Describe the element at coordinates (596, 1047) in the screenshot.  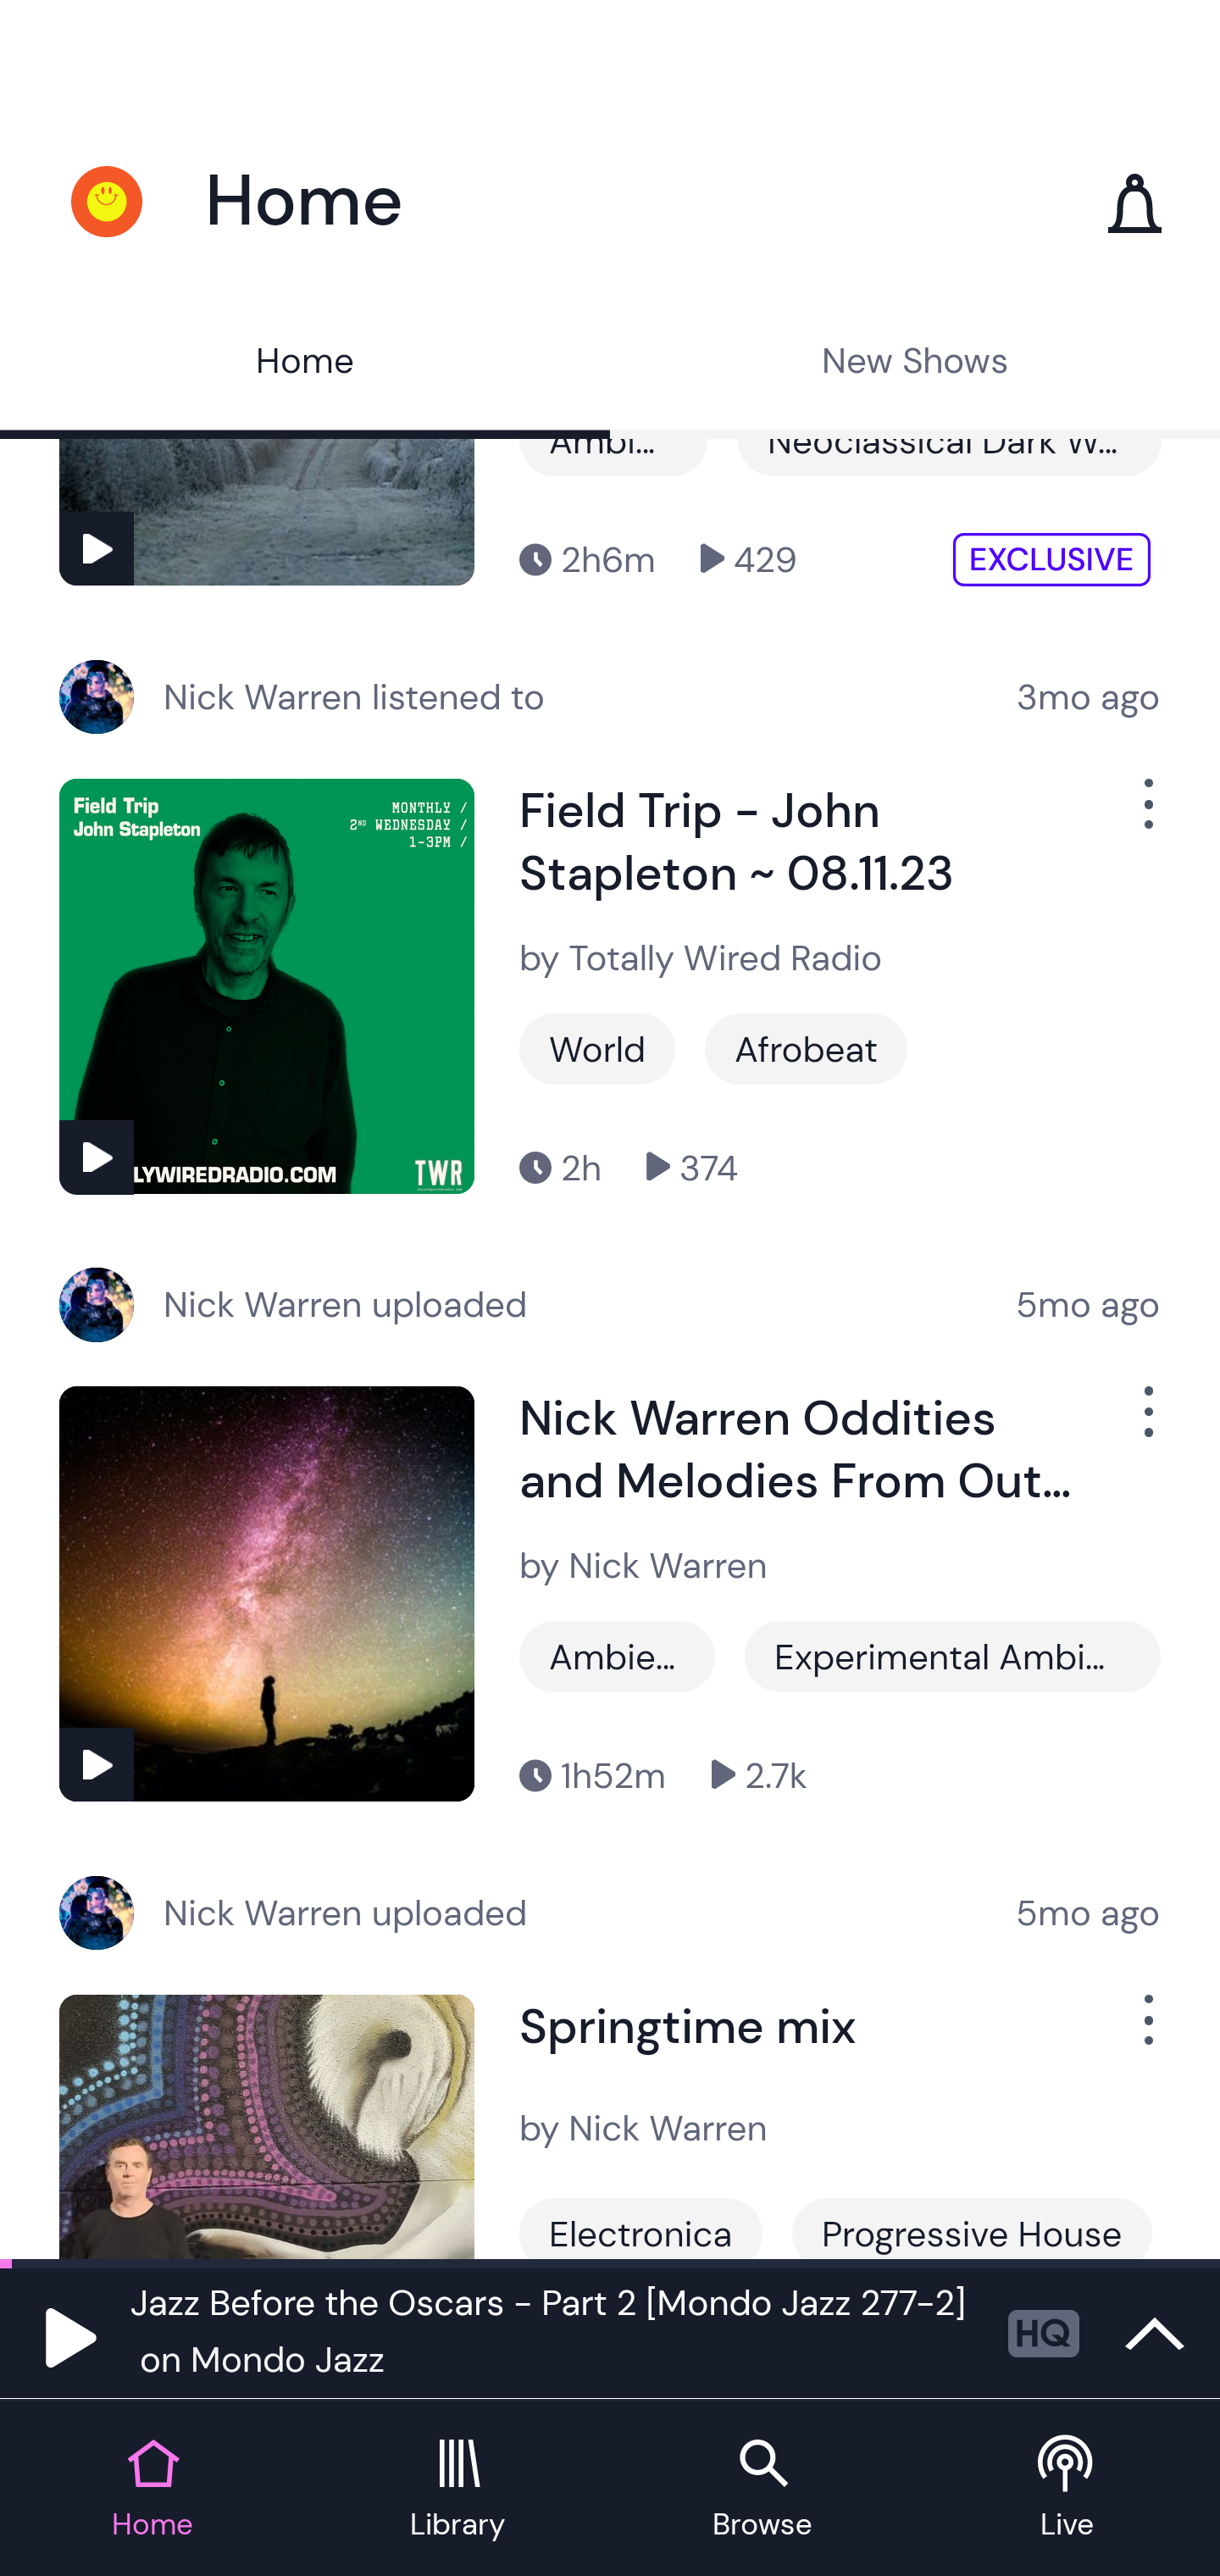
I see `World` at that location.